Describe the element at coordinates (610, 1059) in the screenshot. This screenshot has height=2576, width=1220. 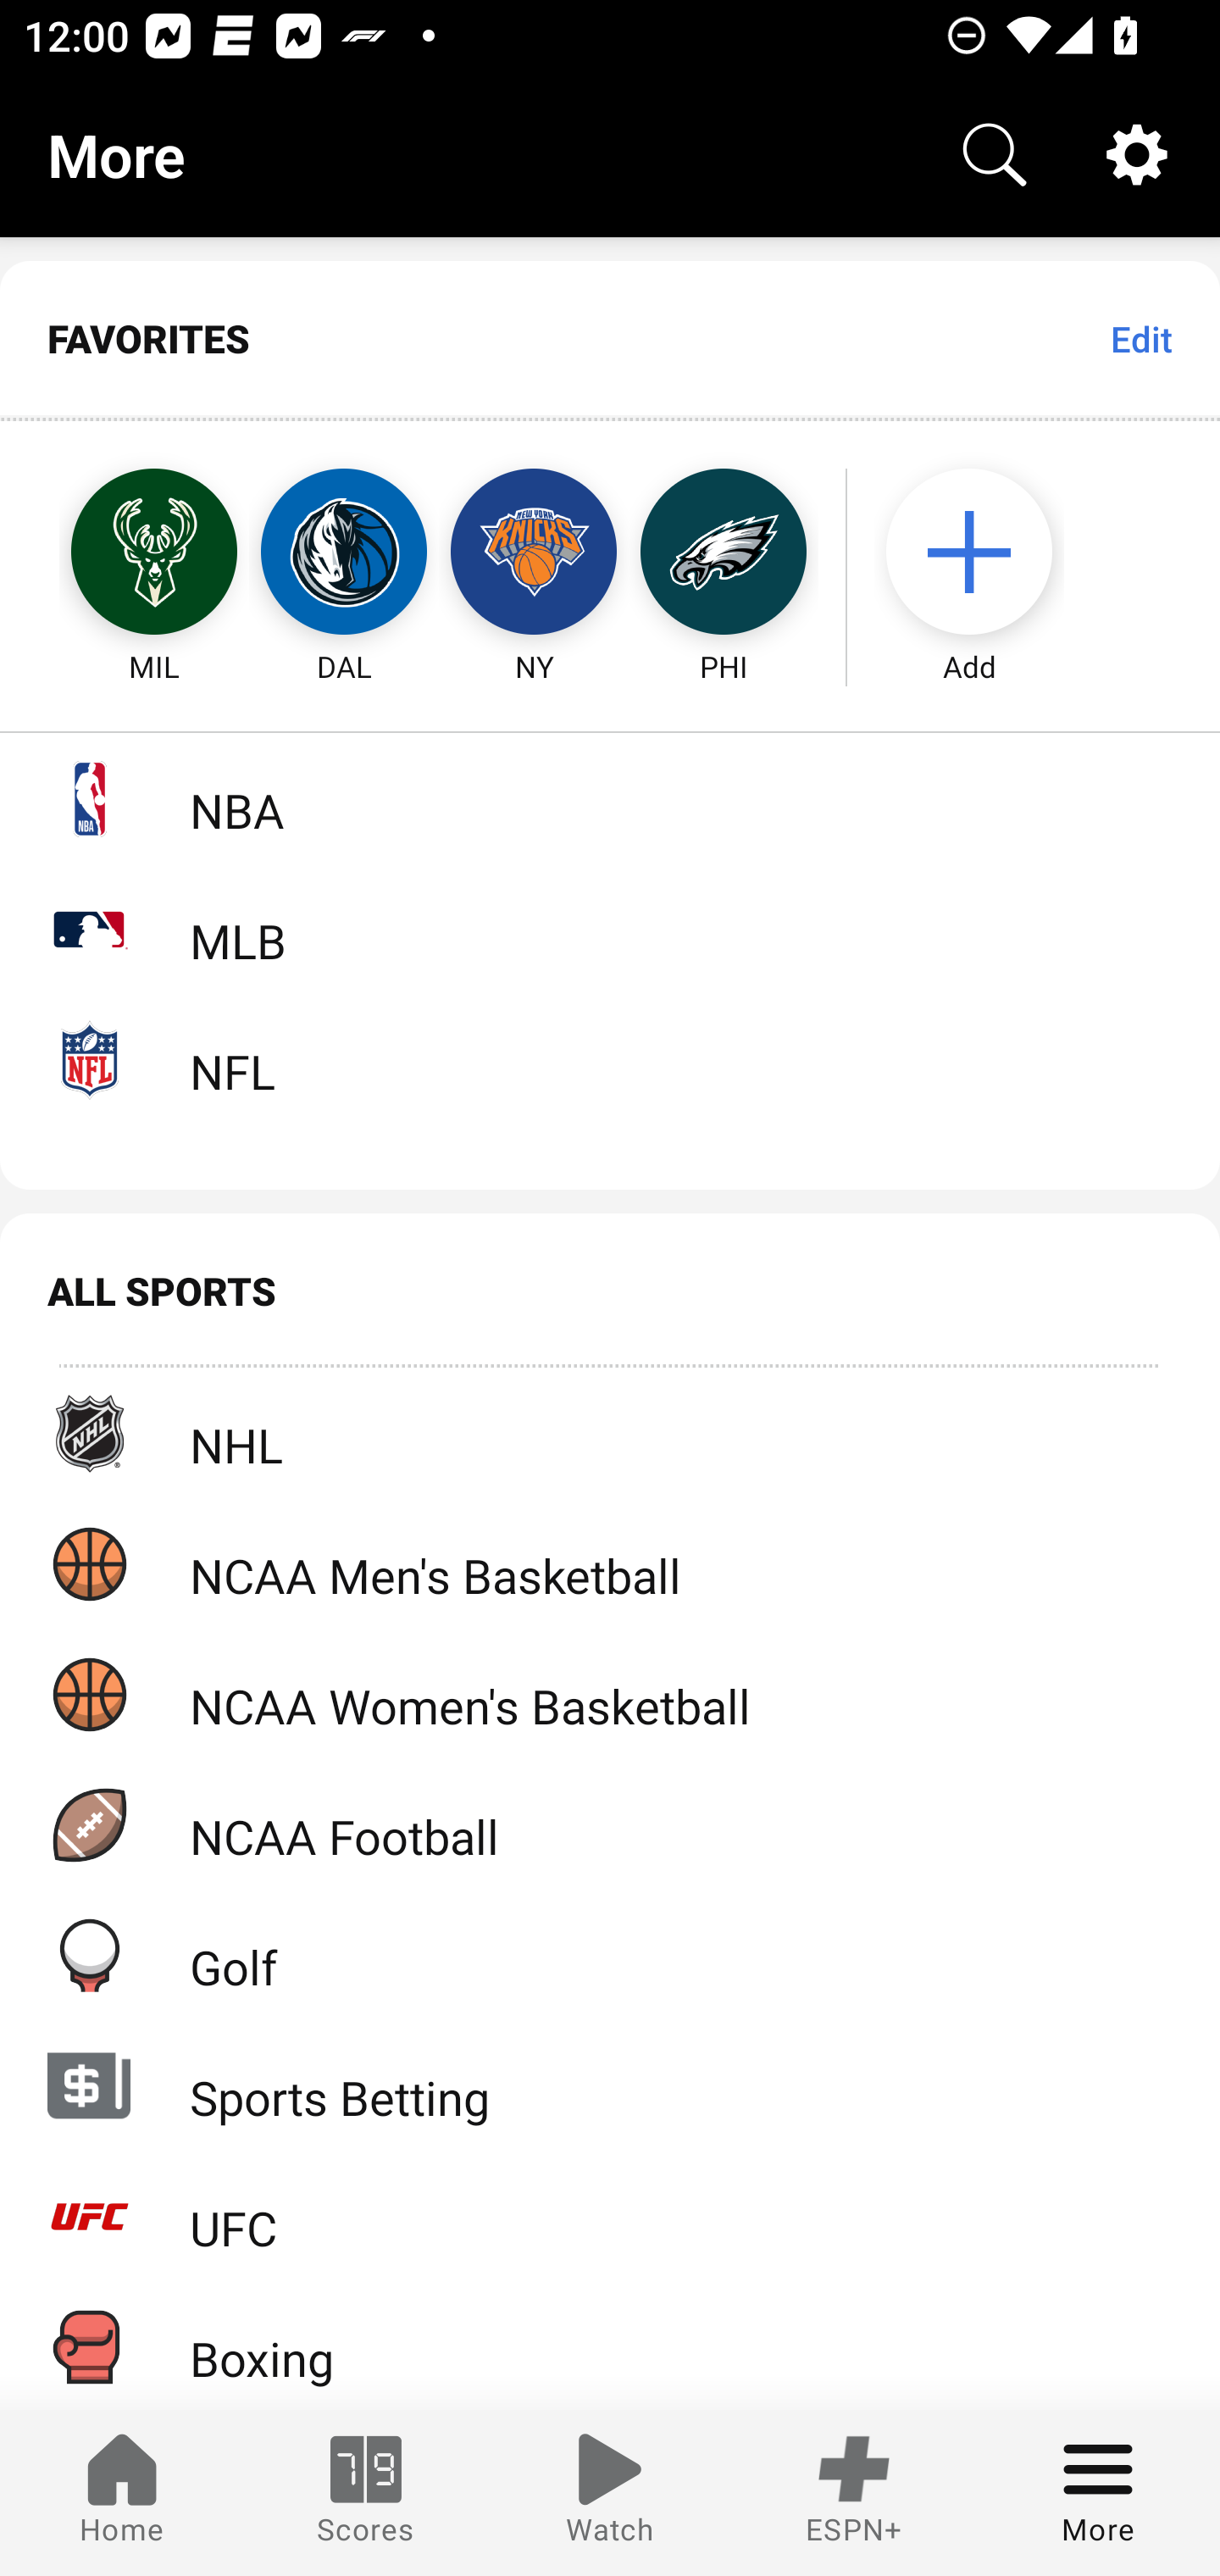
I see `NFL` at that location.